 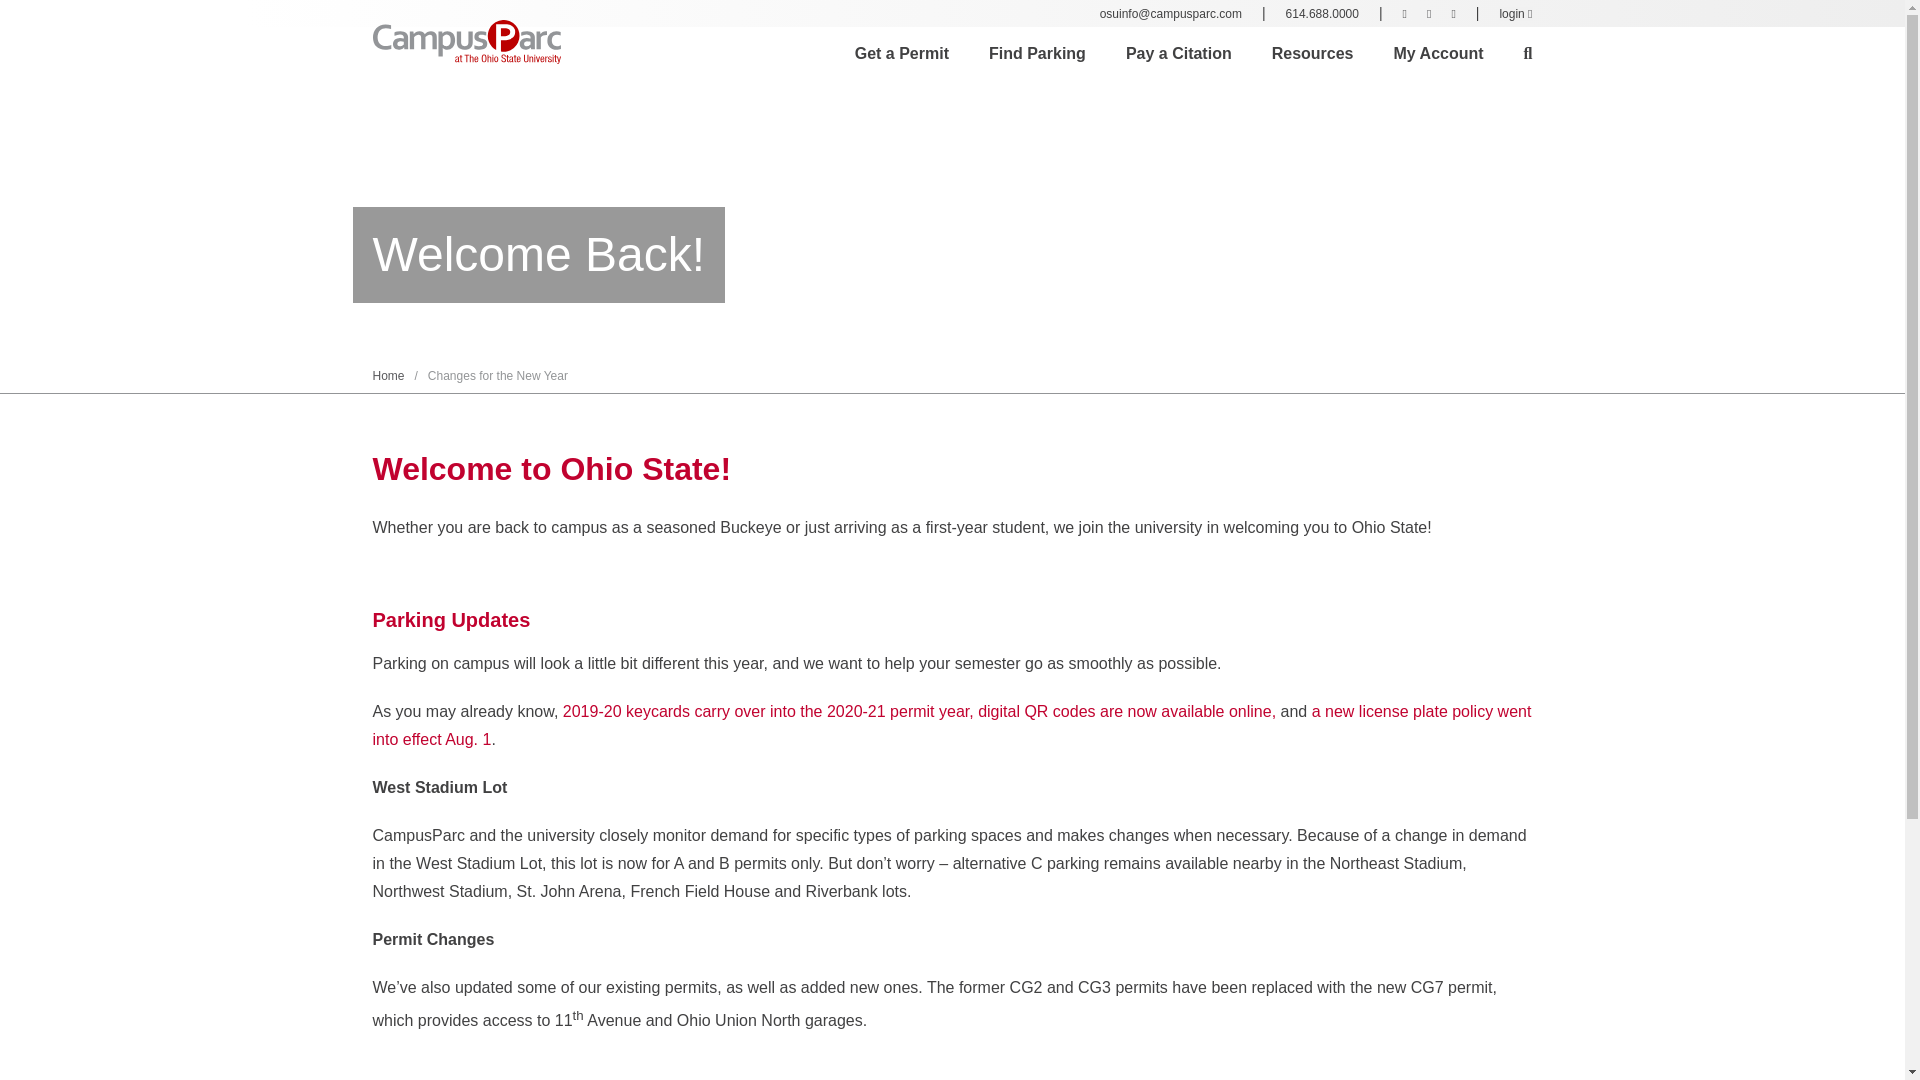 I want to click on Pay a Citation, so click(x=1178, y=54).